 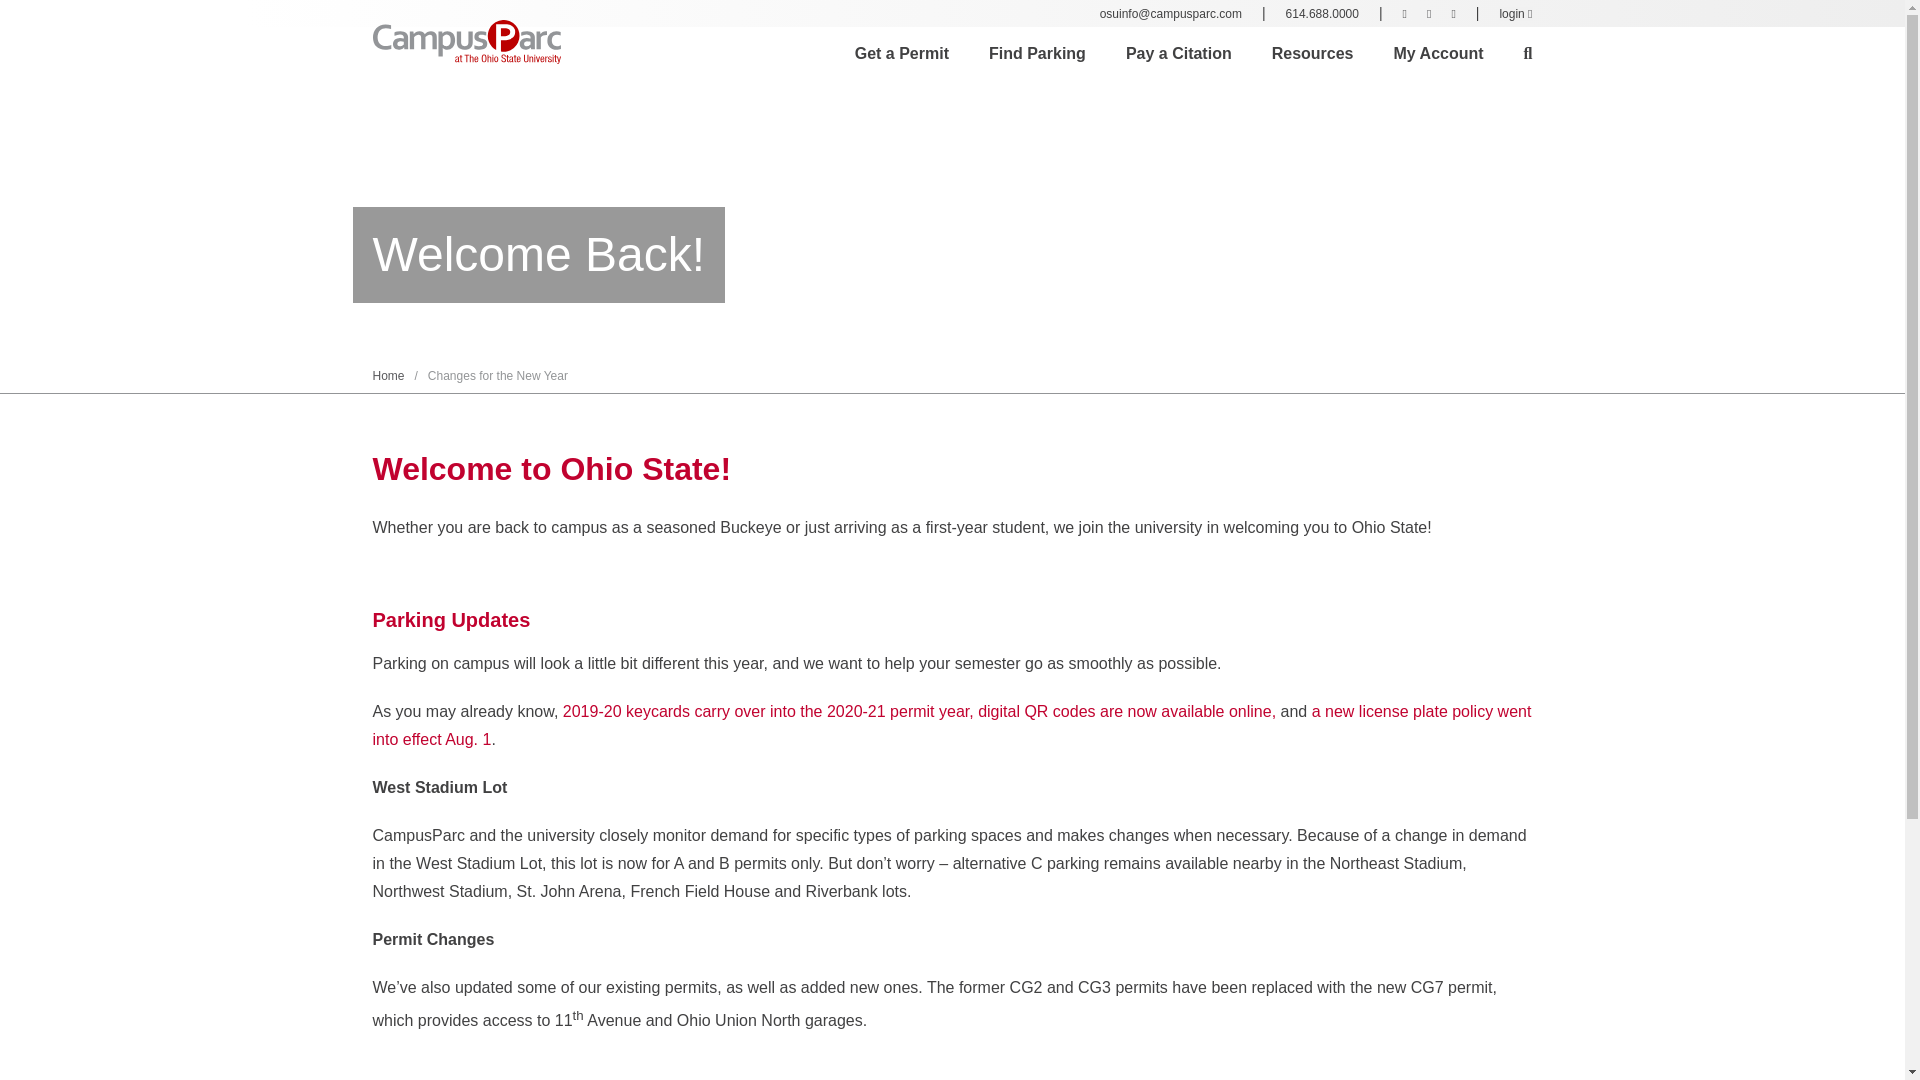 I want to click on Pay a Citation, so click(x=1178, y=54).